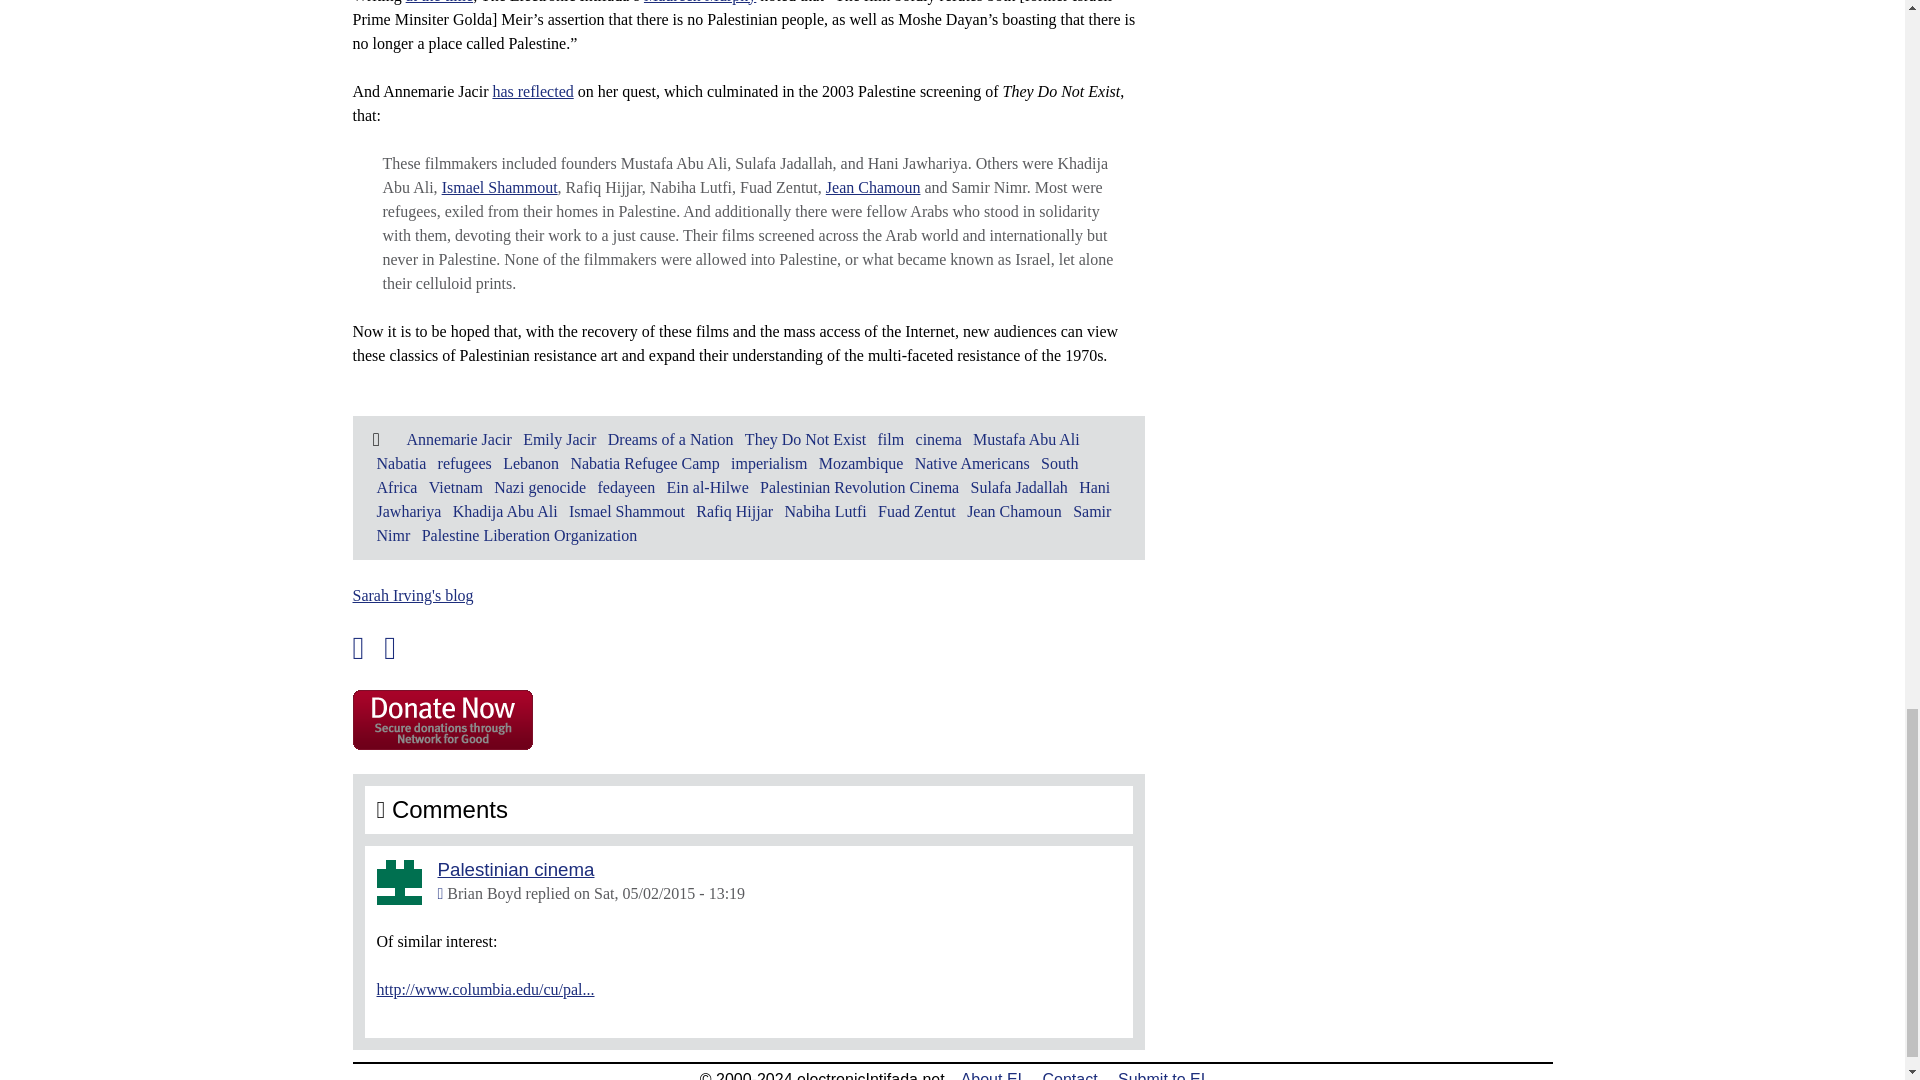  I want to click on Dreams of a Nation, so click(670, 439).